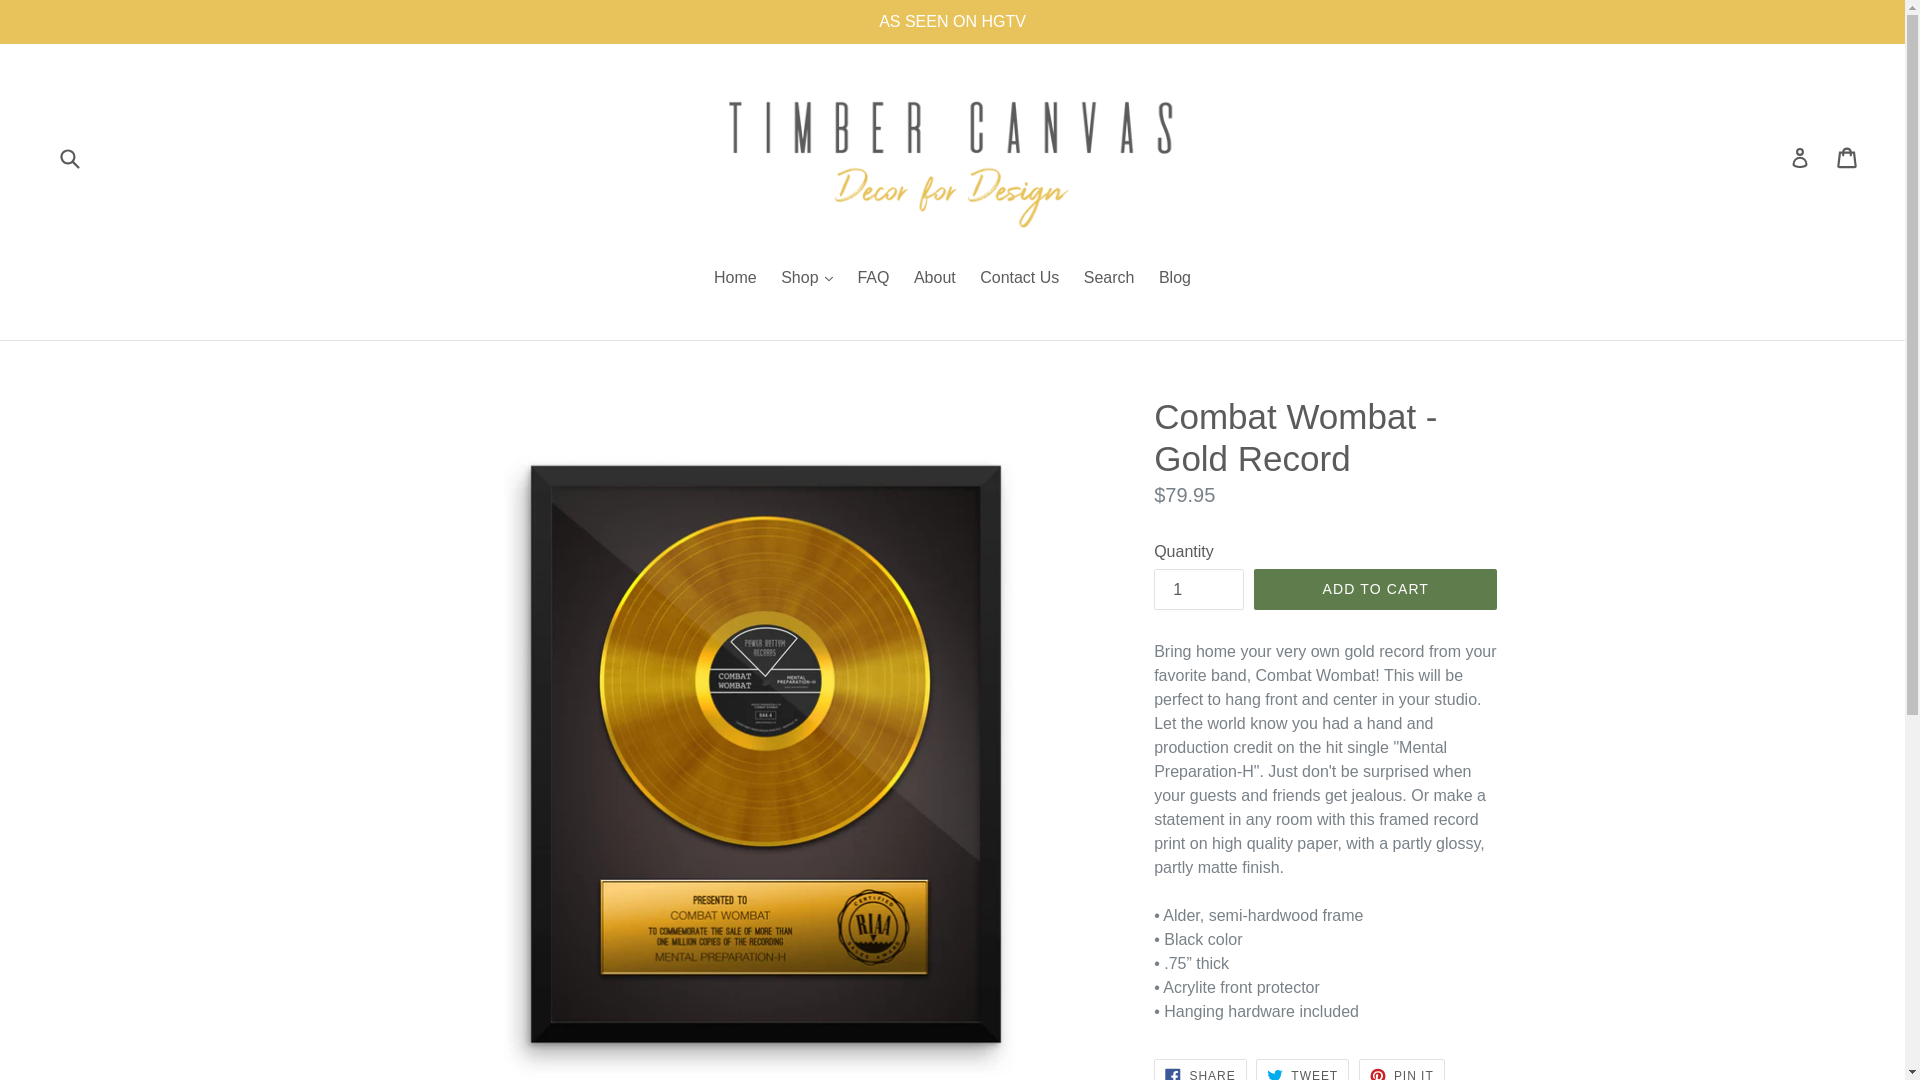  I want to click on Home, so click(735, 278).